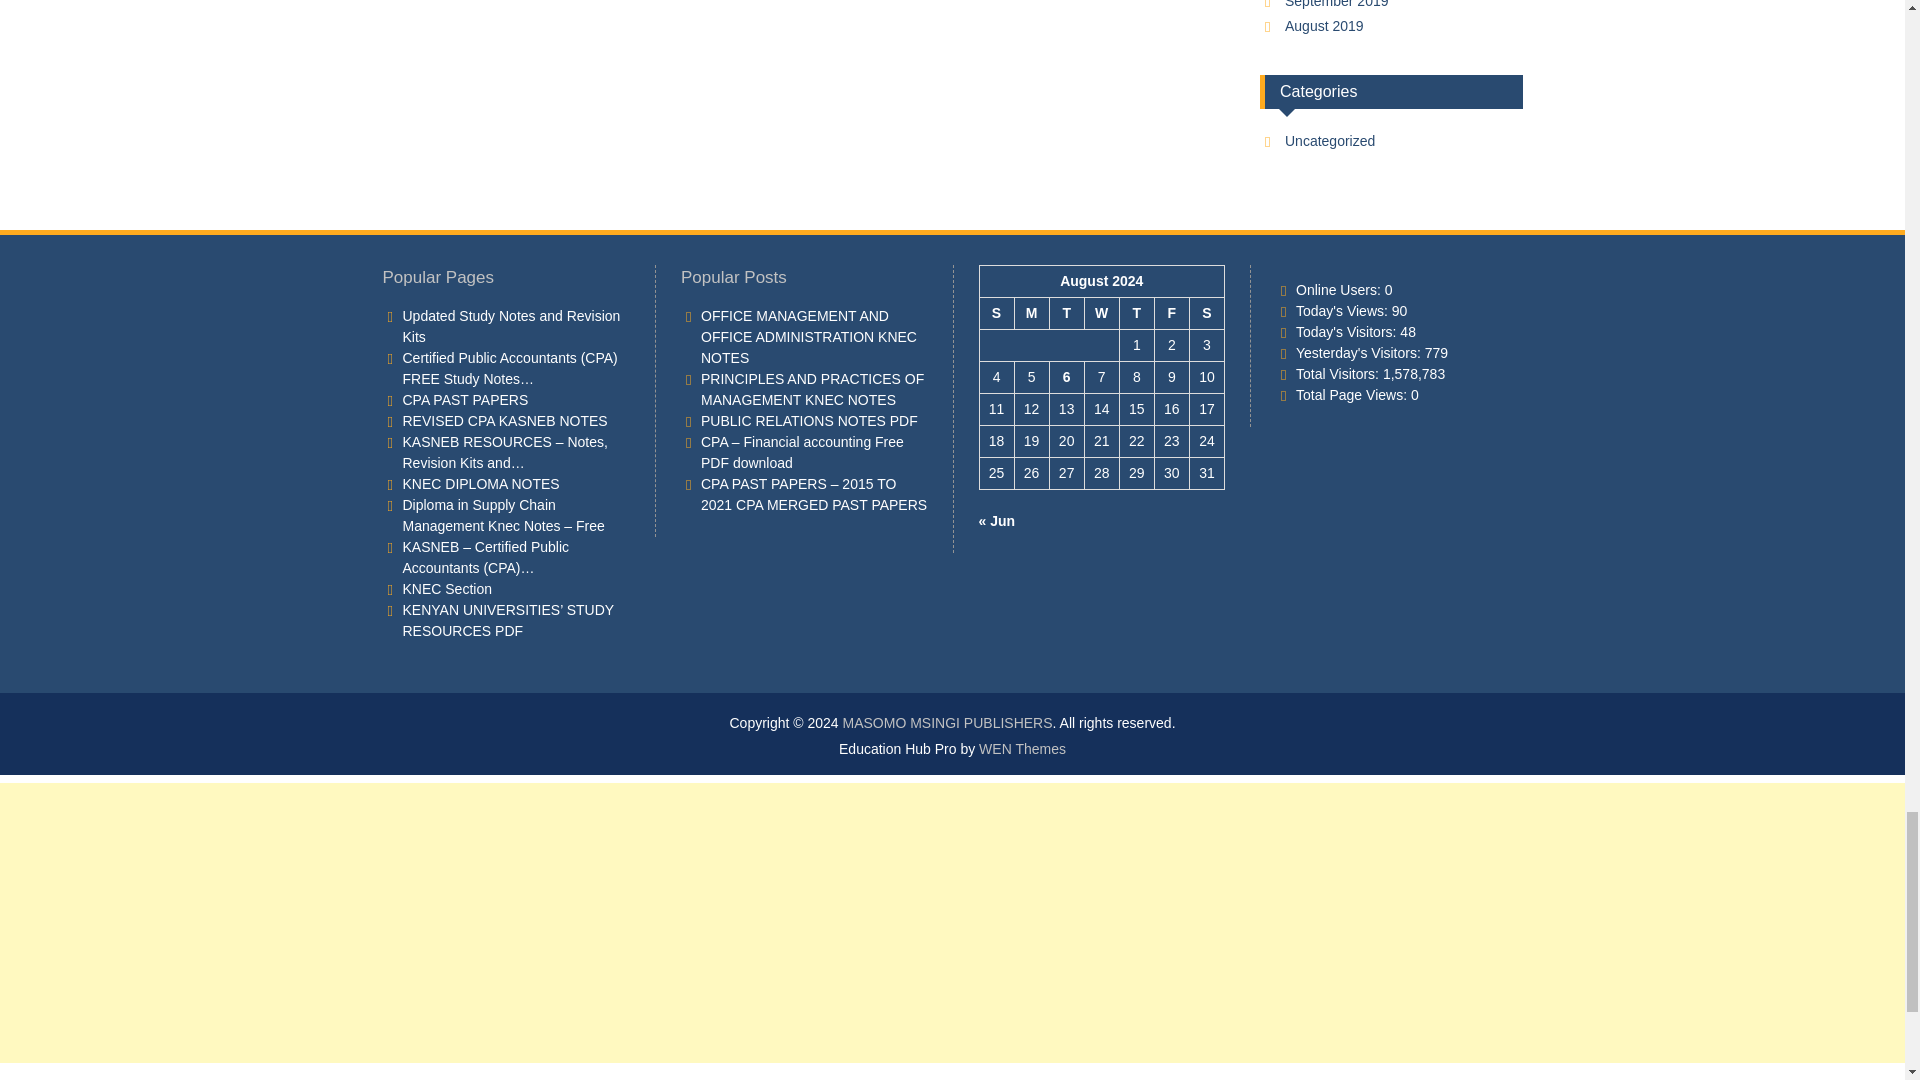  I want to click on Monday, so click(1030, 314).